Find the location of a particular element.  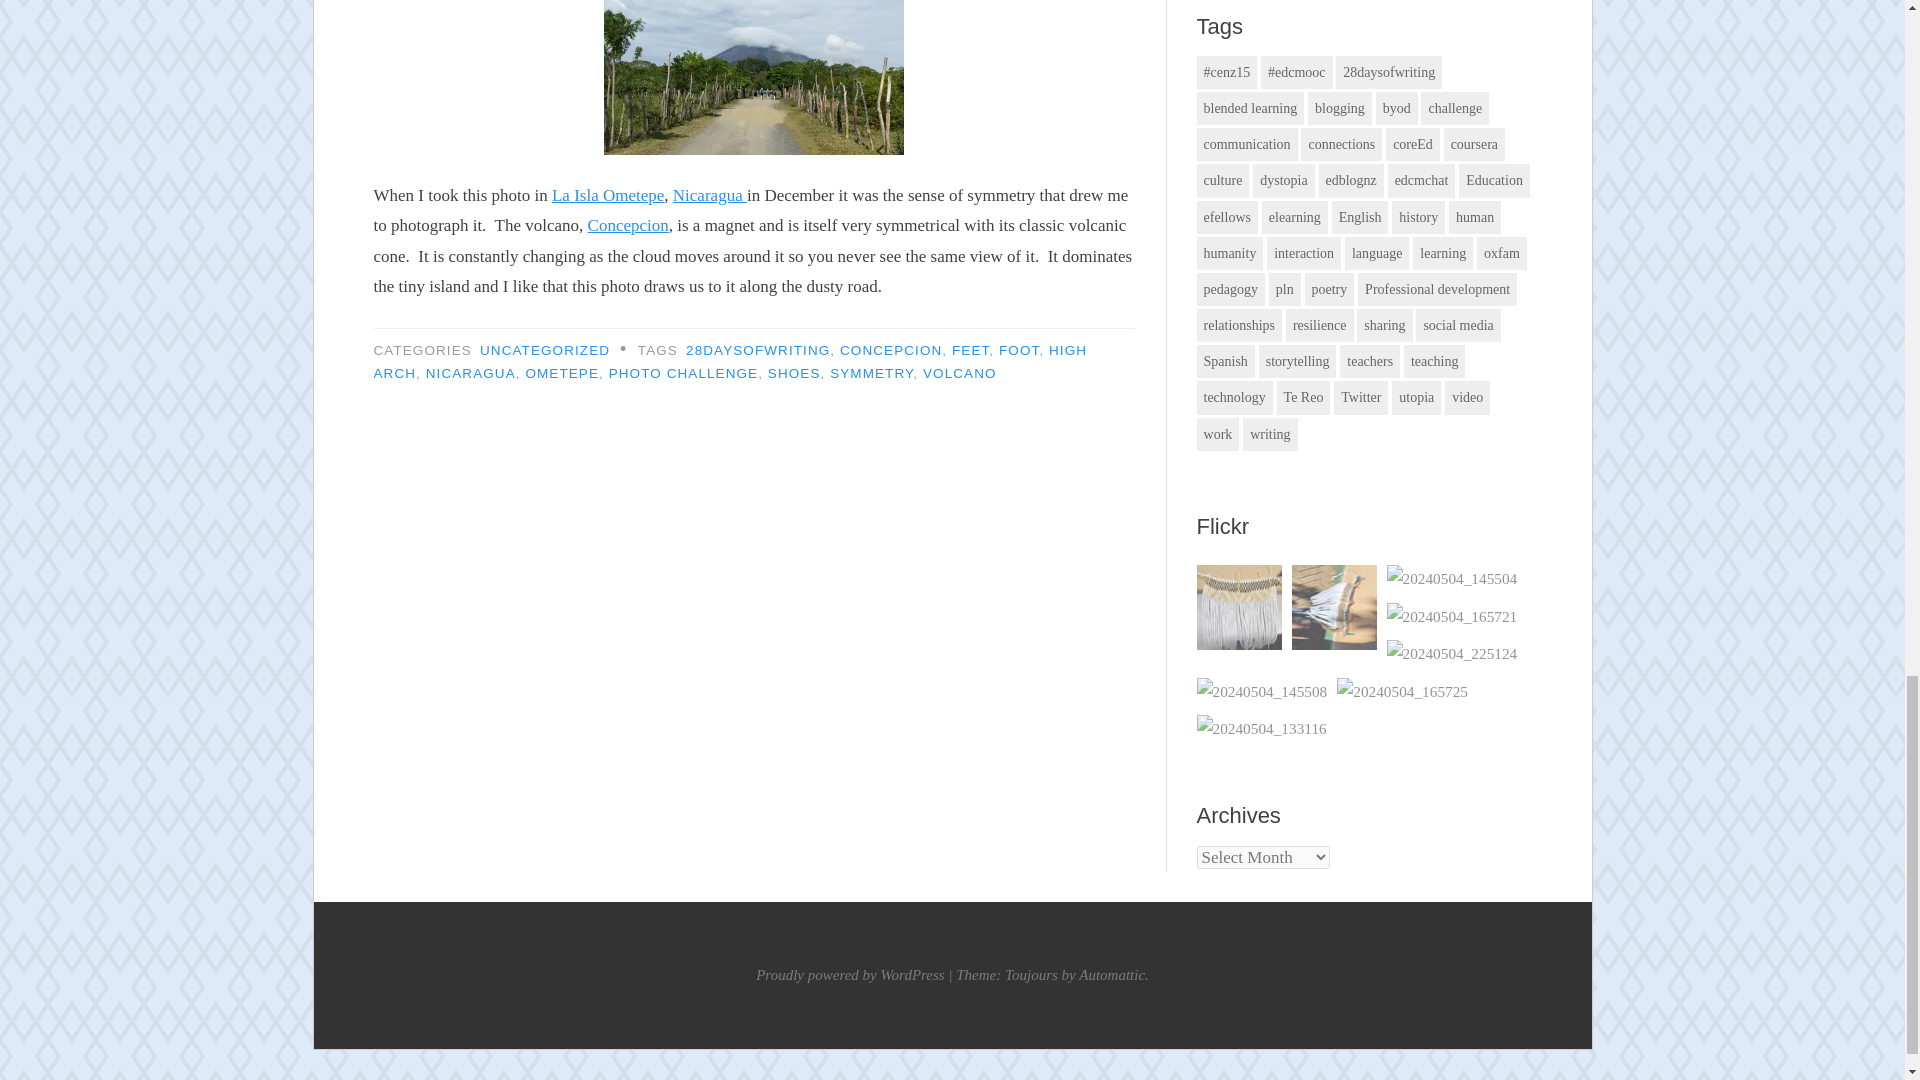

28DAYSOFWRITING is located at coordinates (757, 350).